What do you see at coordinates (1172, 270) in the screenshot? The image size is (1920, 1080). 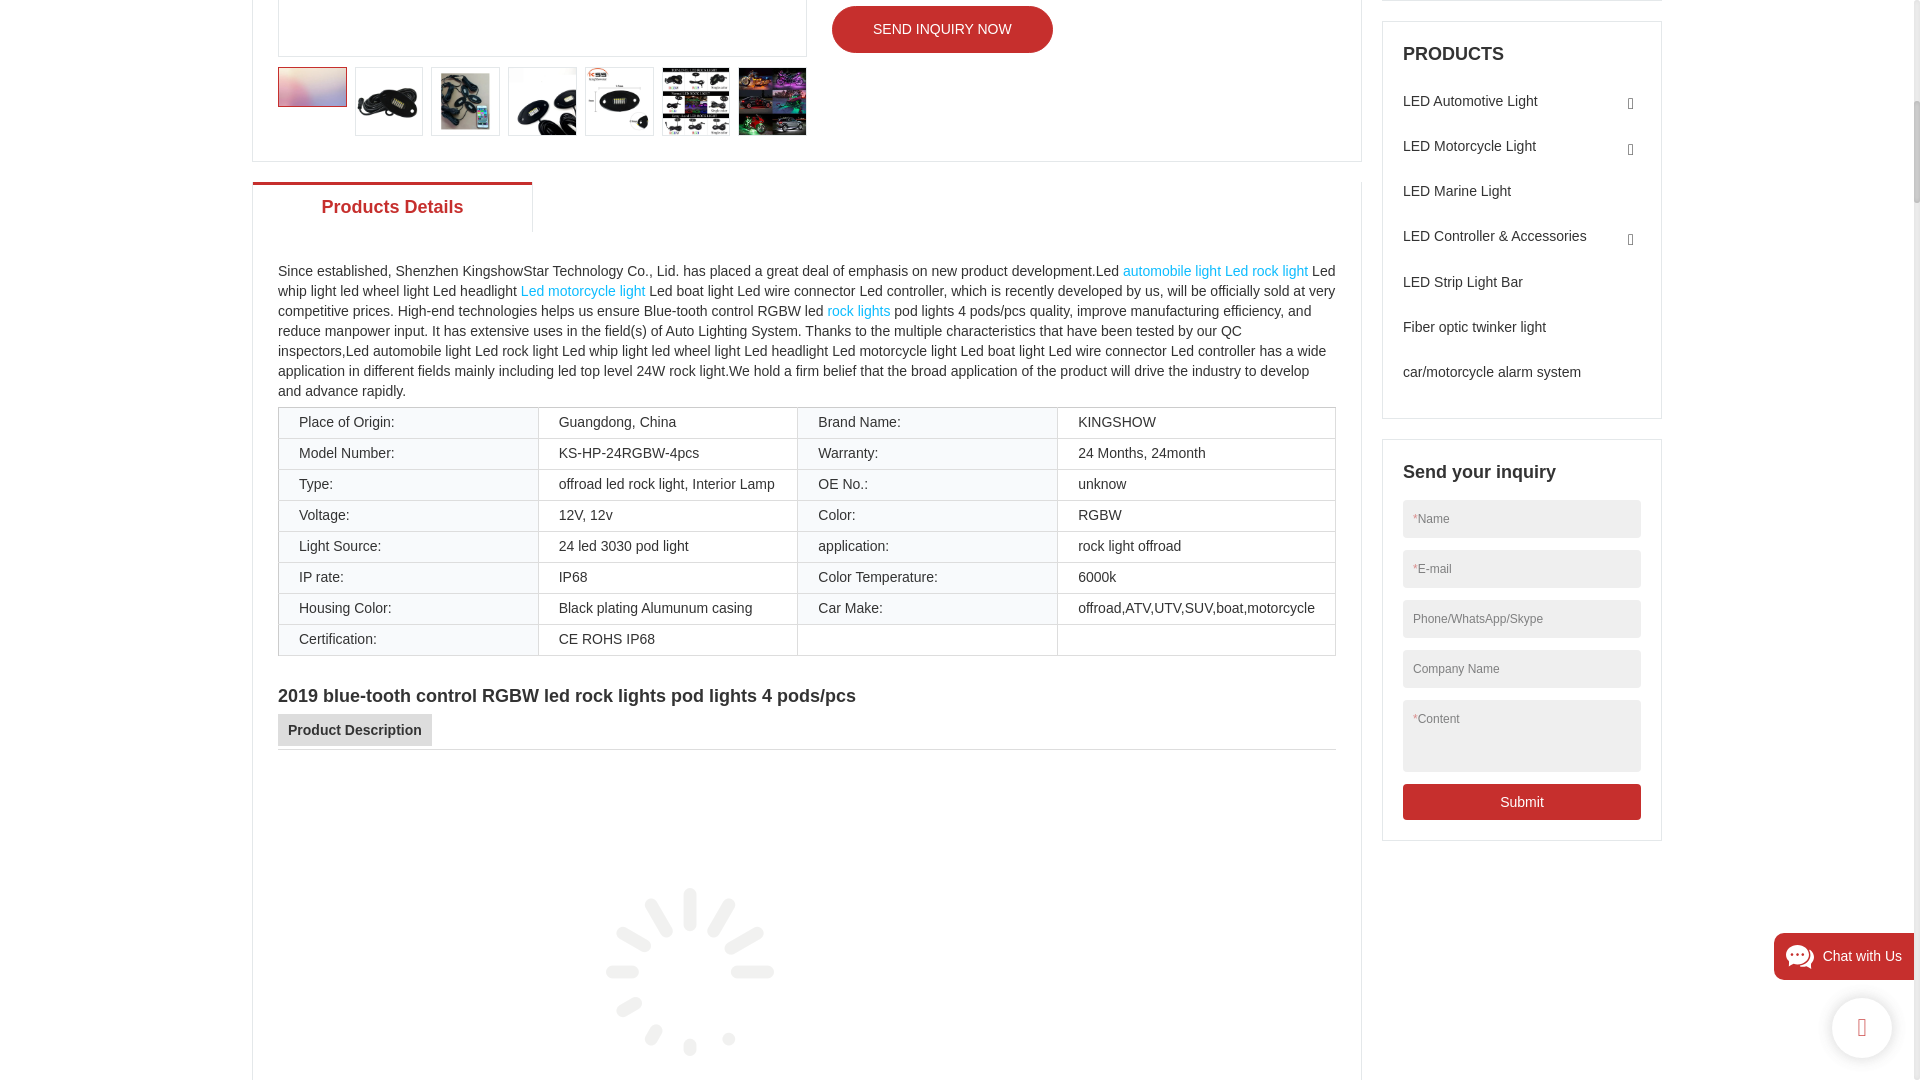 I see `automobile light` at bounding box center [1172, 270].